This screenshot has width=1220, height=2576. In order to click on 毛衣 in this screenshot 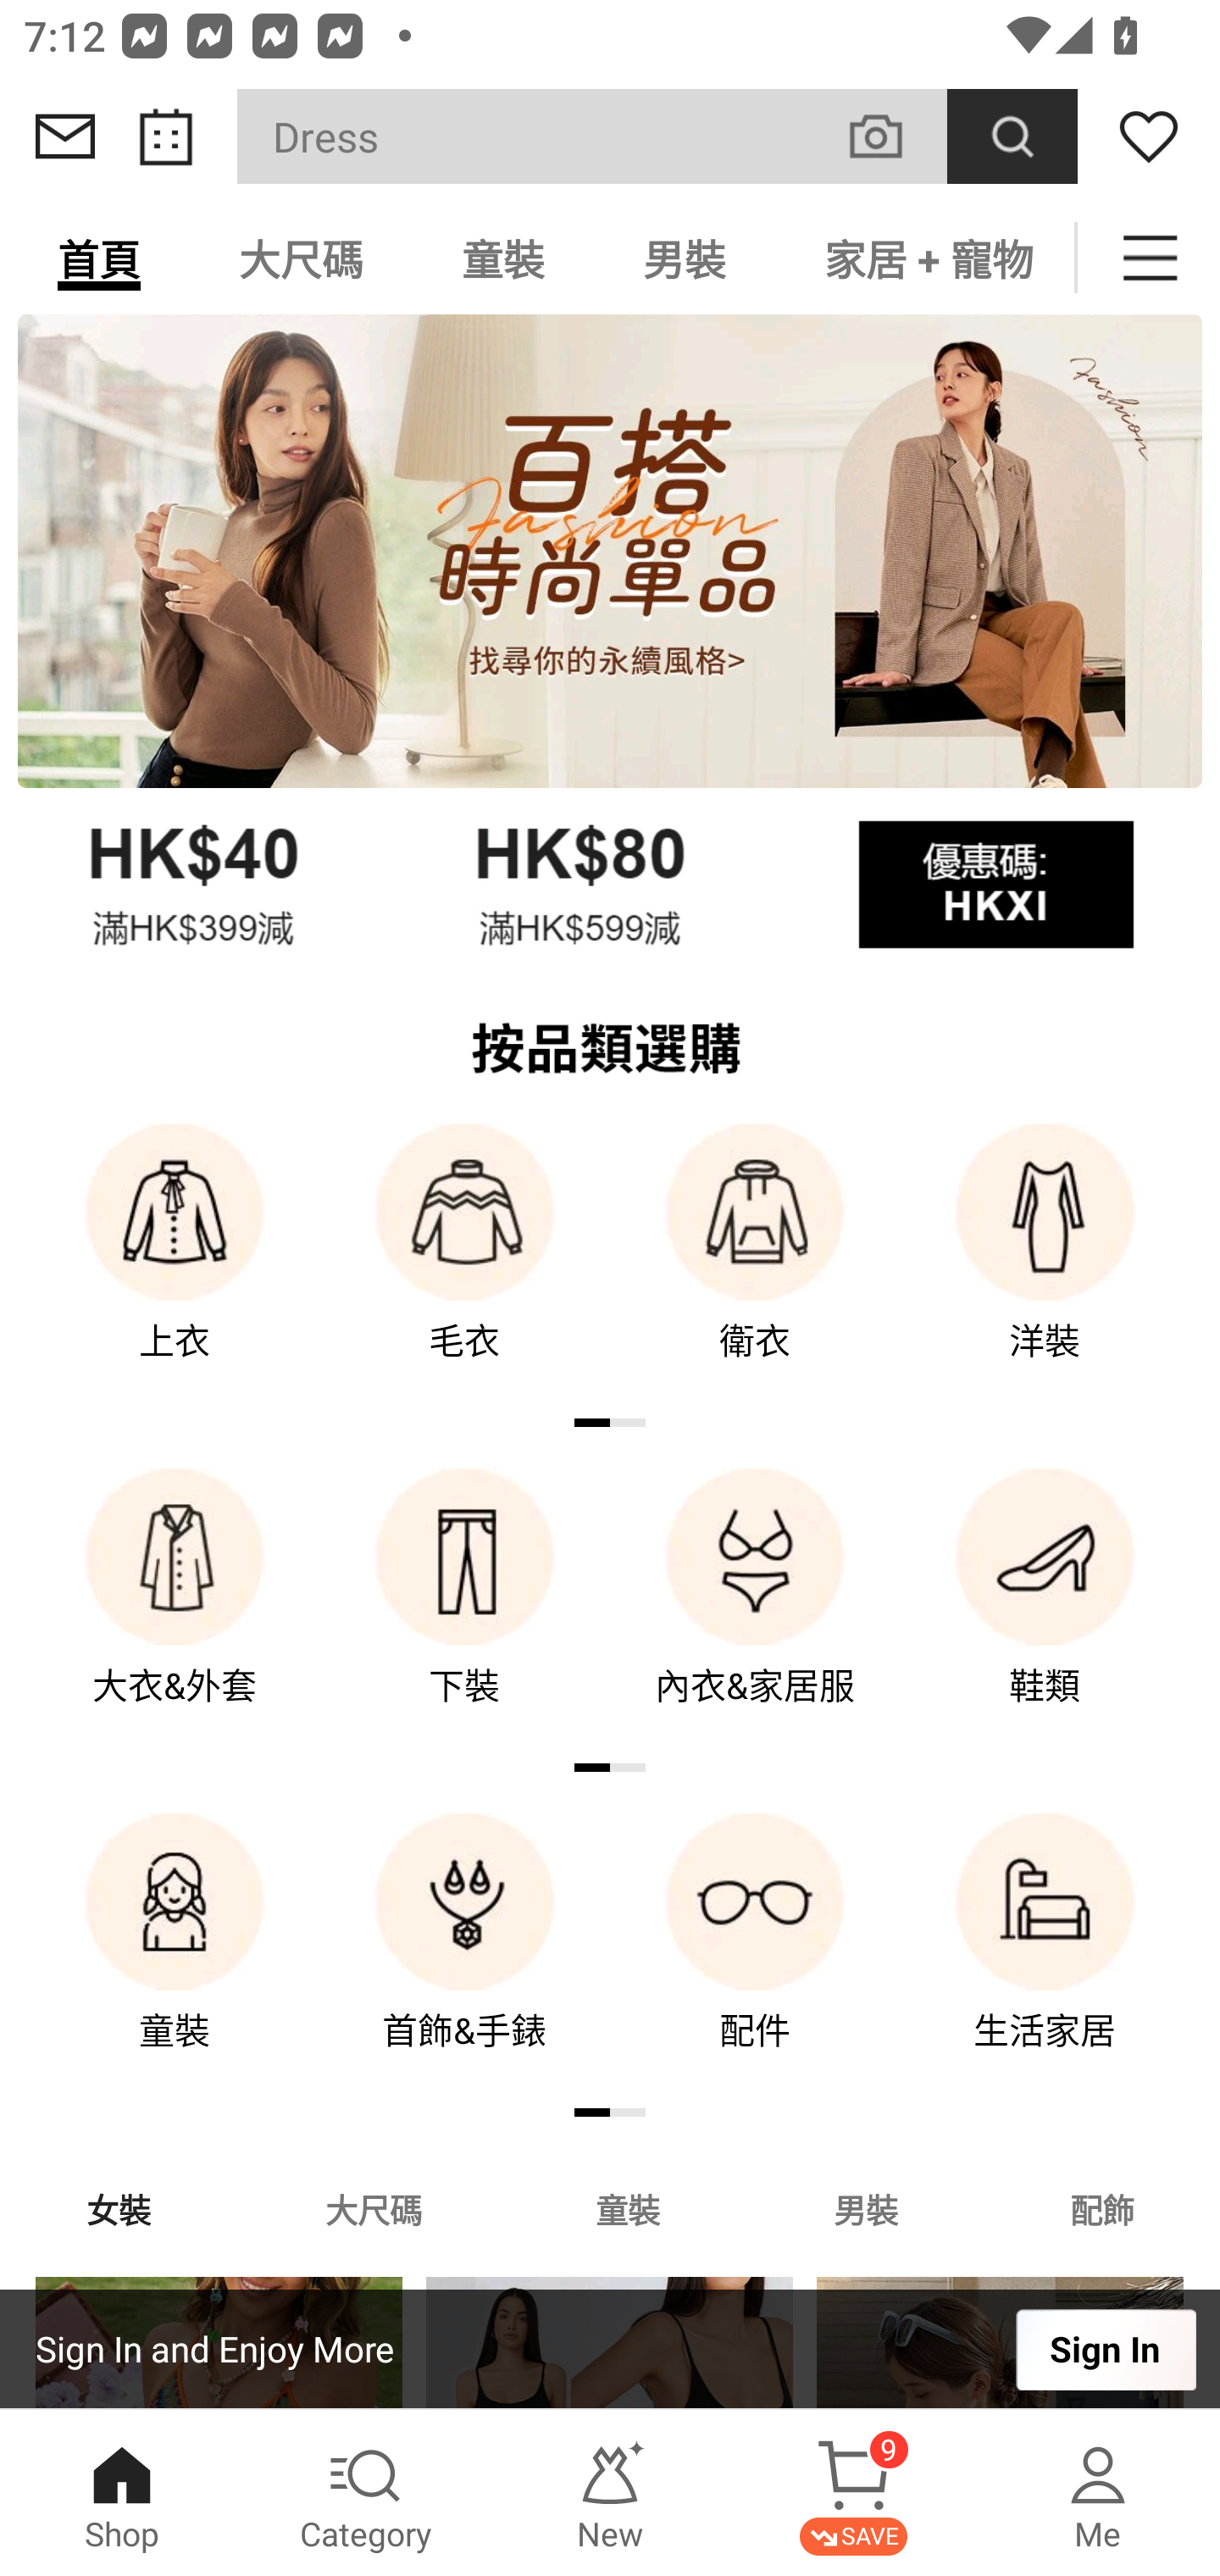, I will do `click(464, 1264)`.